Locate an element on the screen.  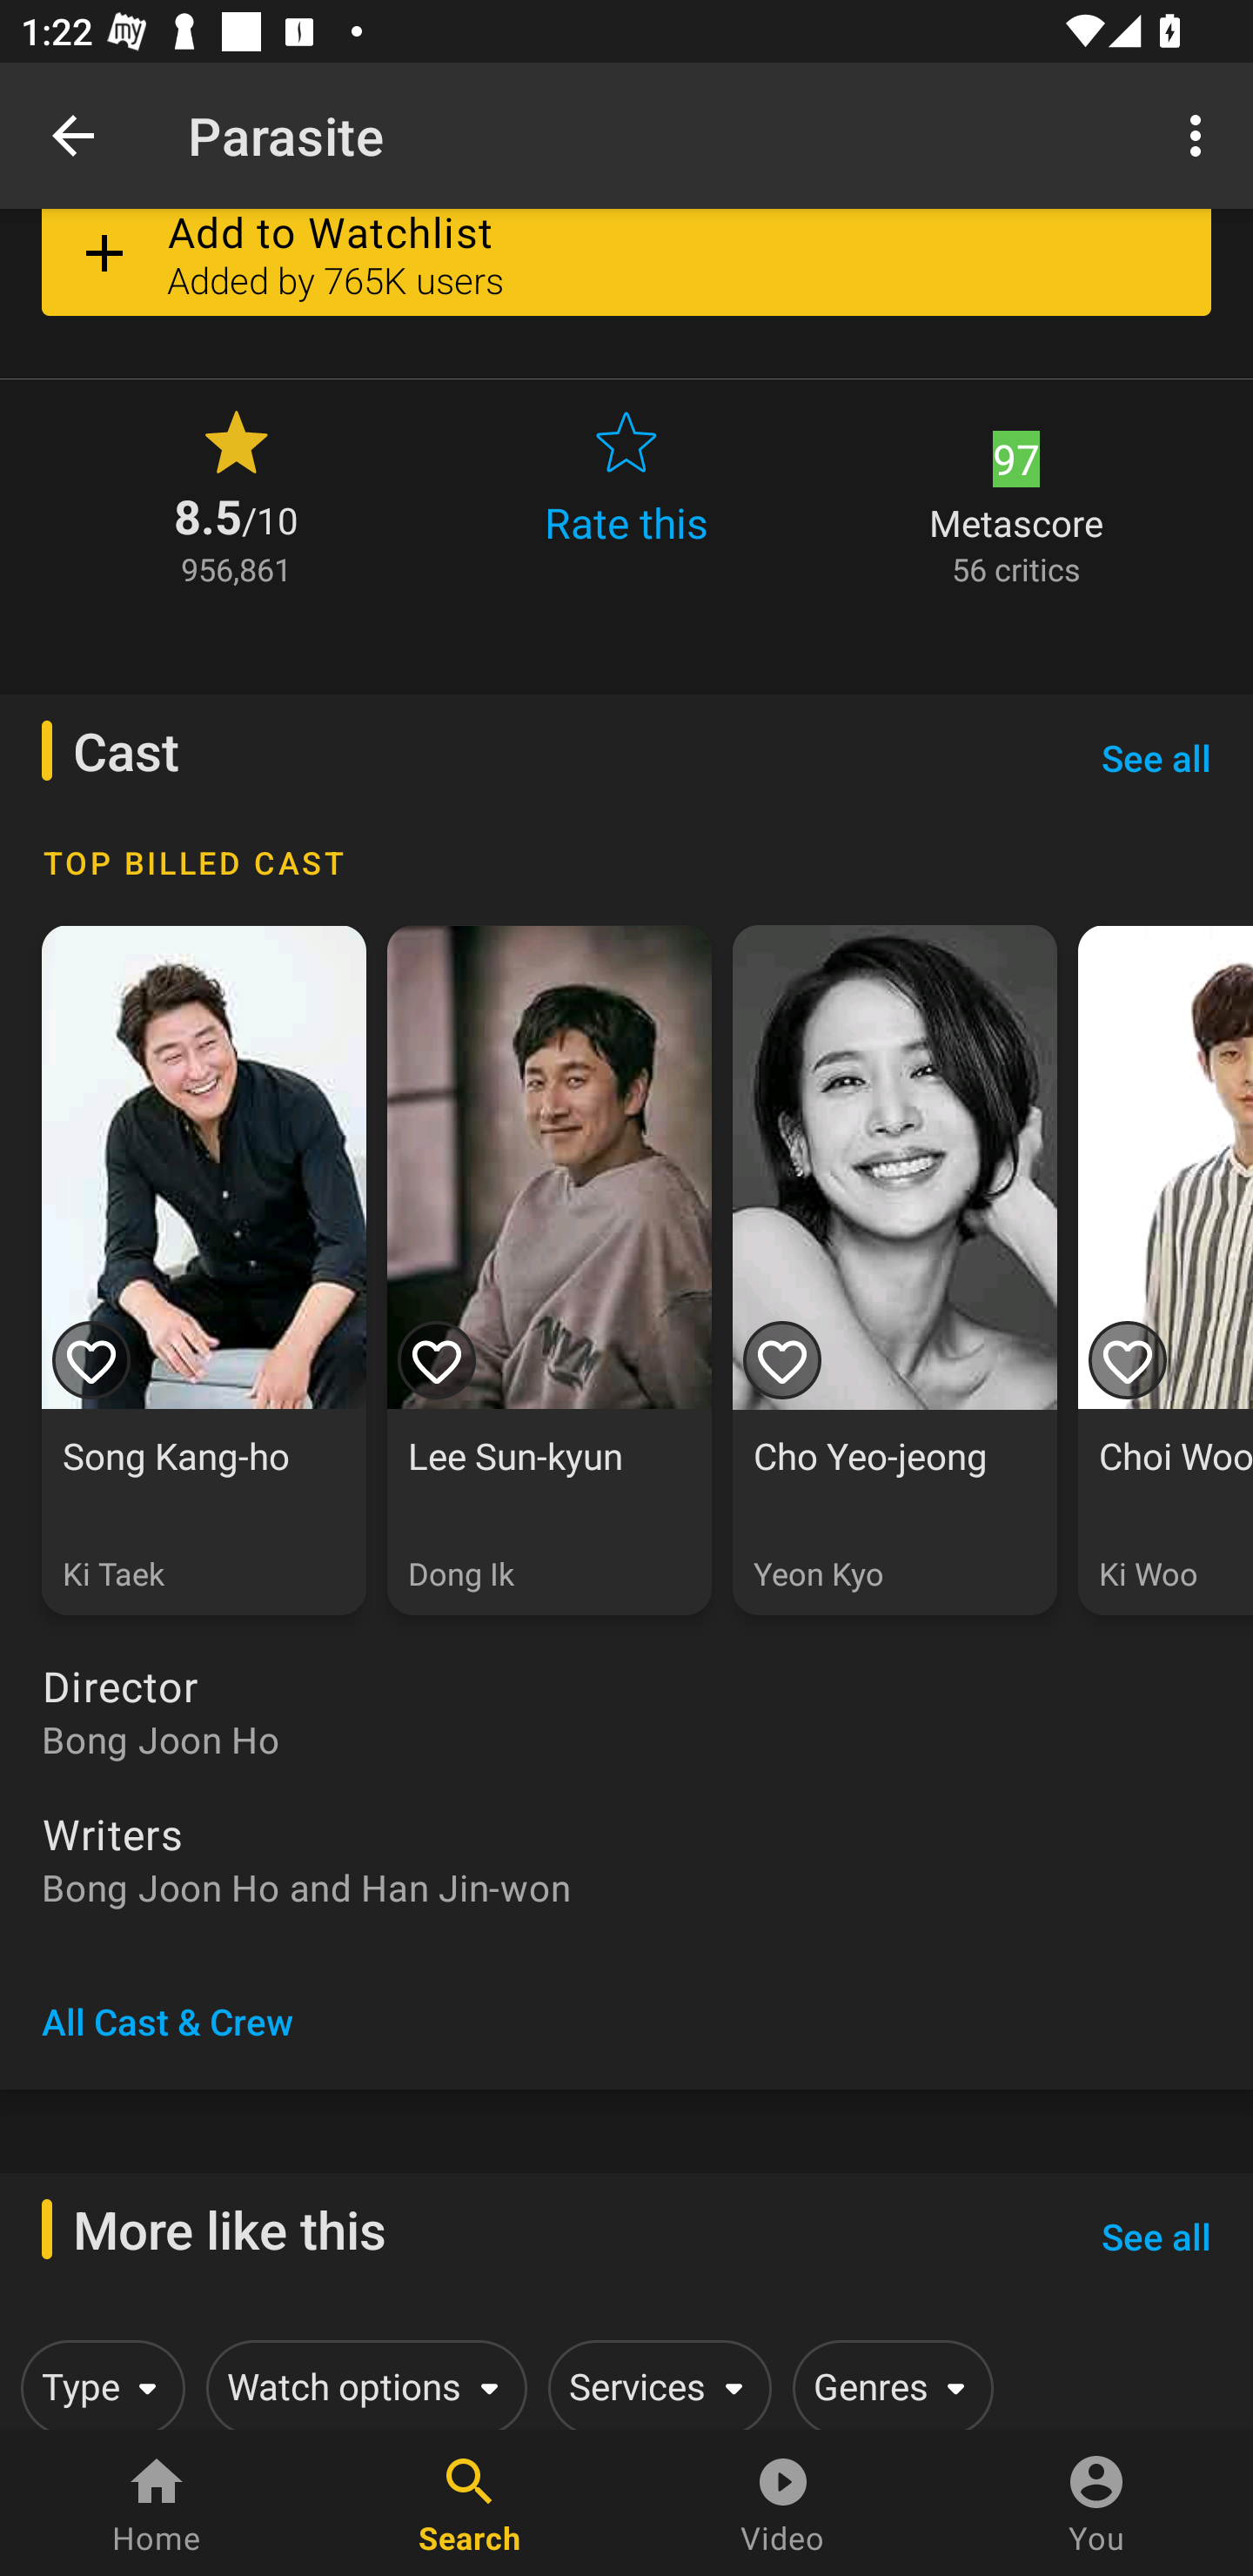
97 Metascore 56 critics is located at coordinates (1016, 494).